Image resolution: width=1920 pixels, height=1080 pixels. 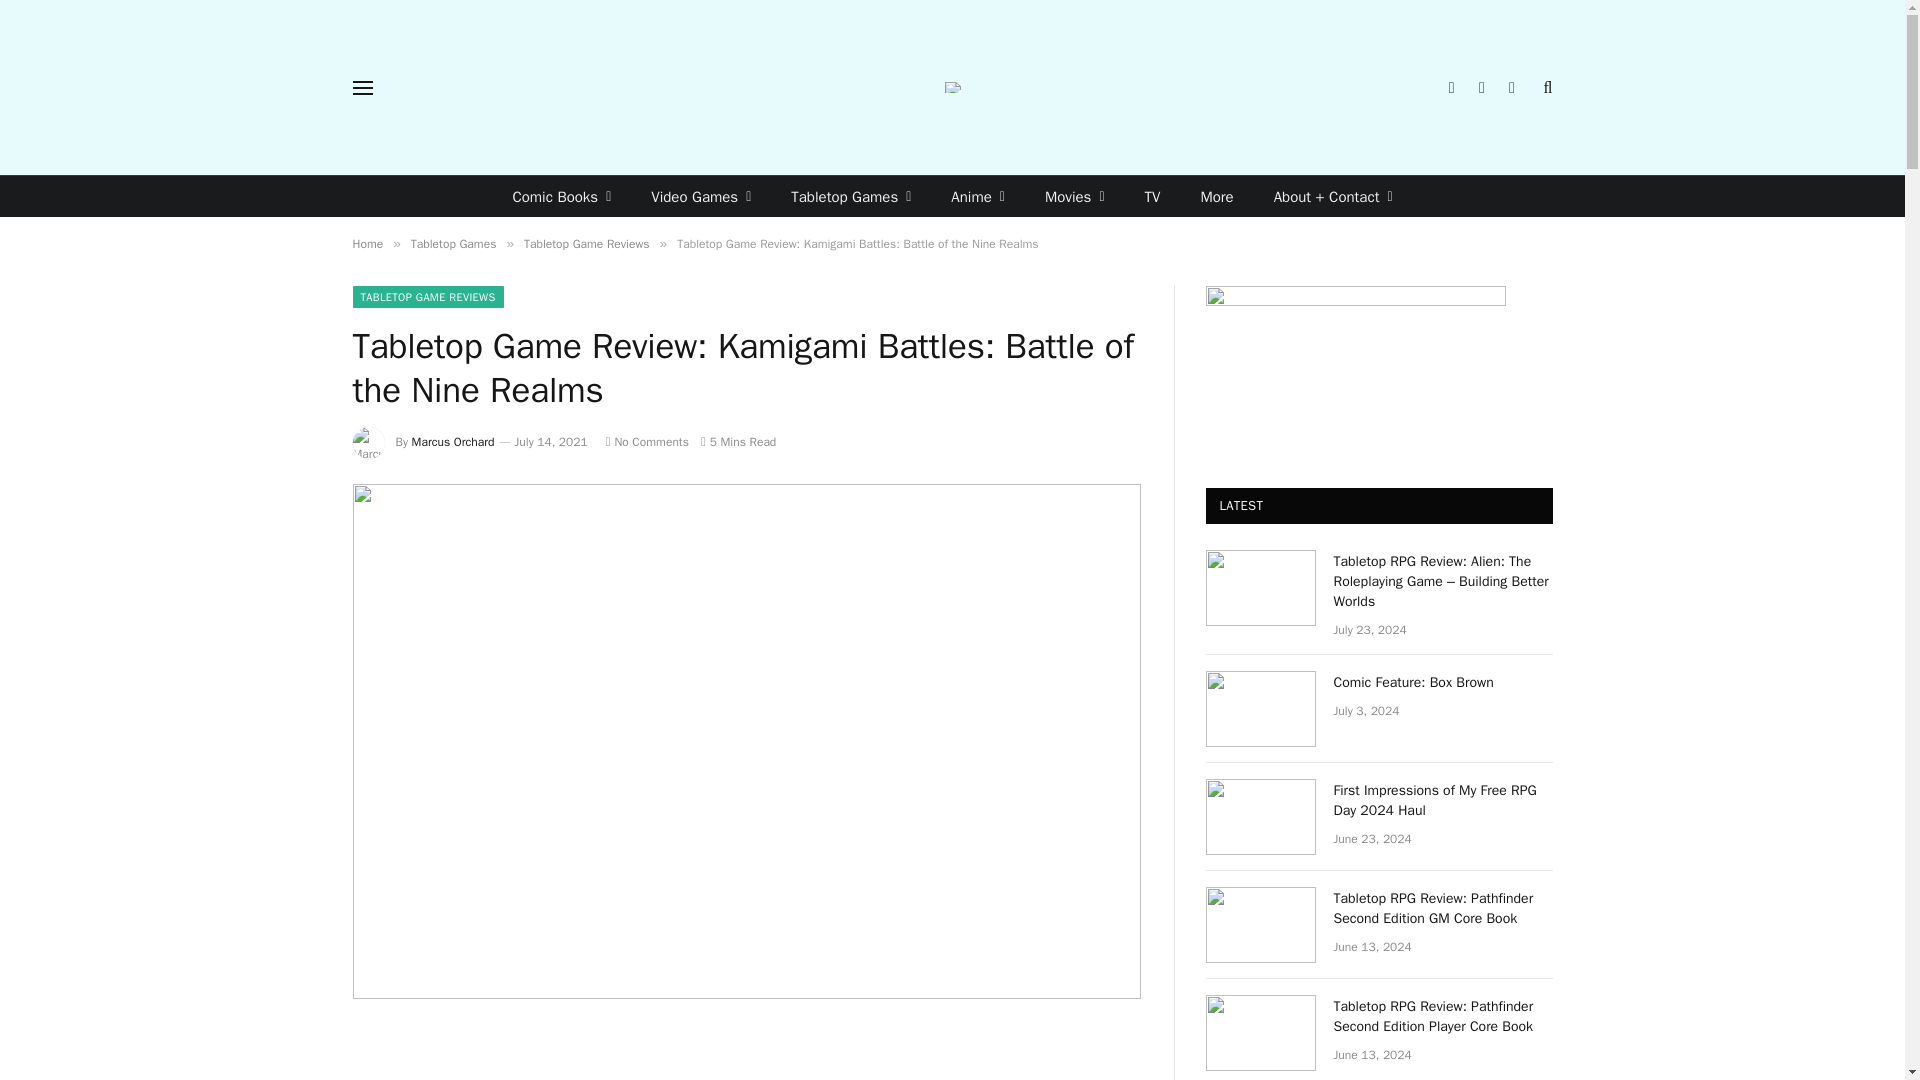 I want to click on Tabletop Games, so click(x=454, y=244).